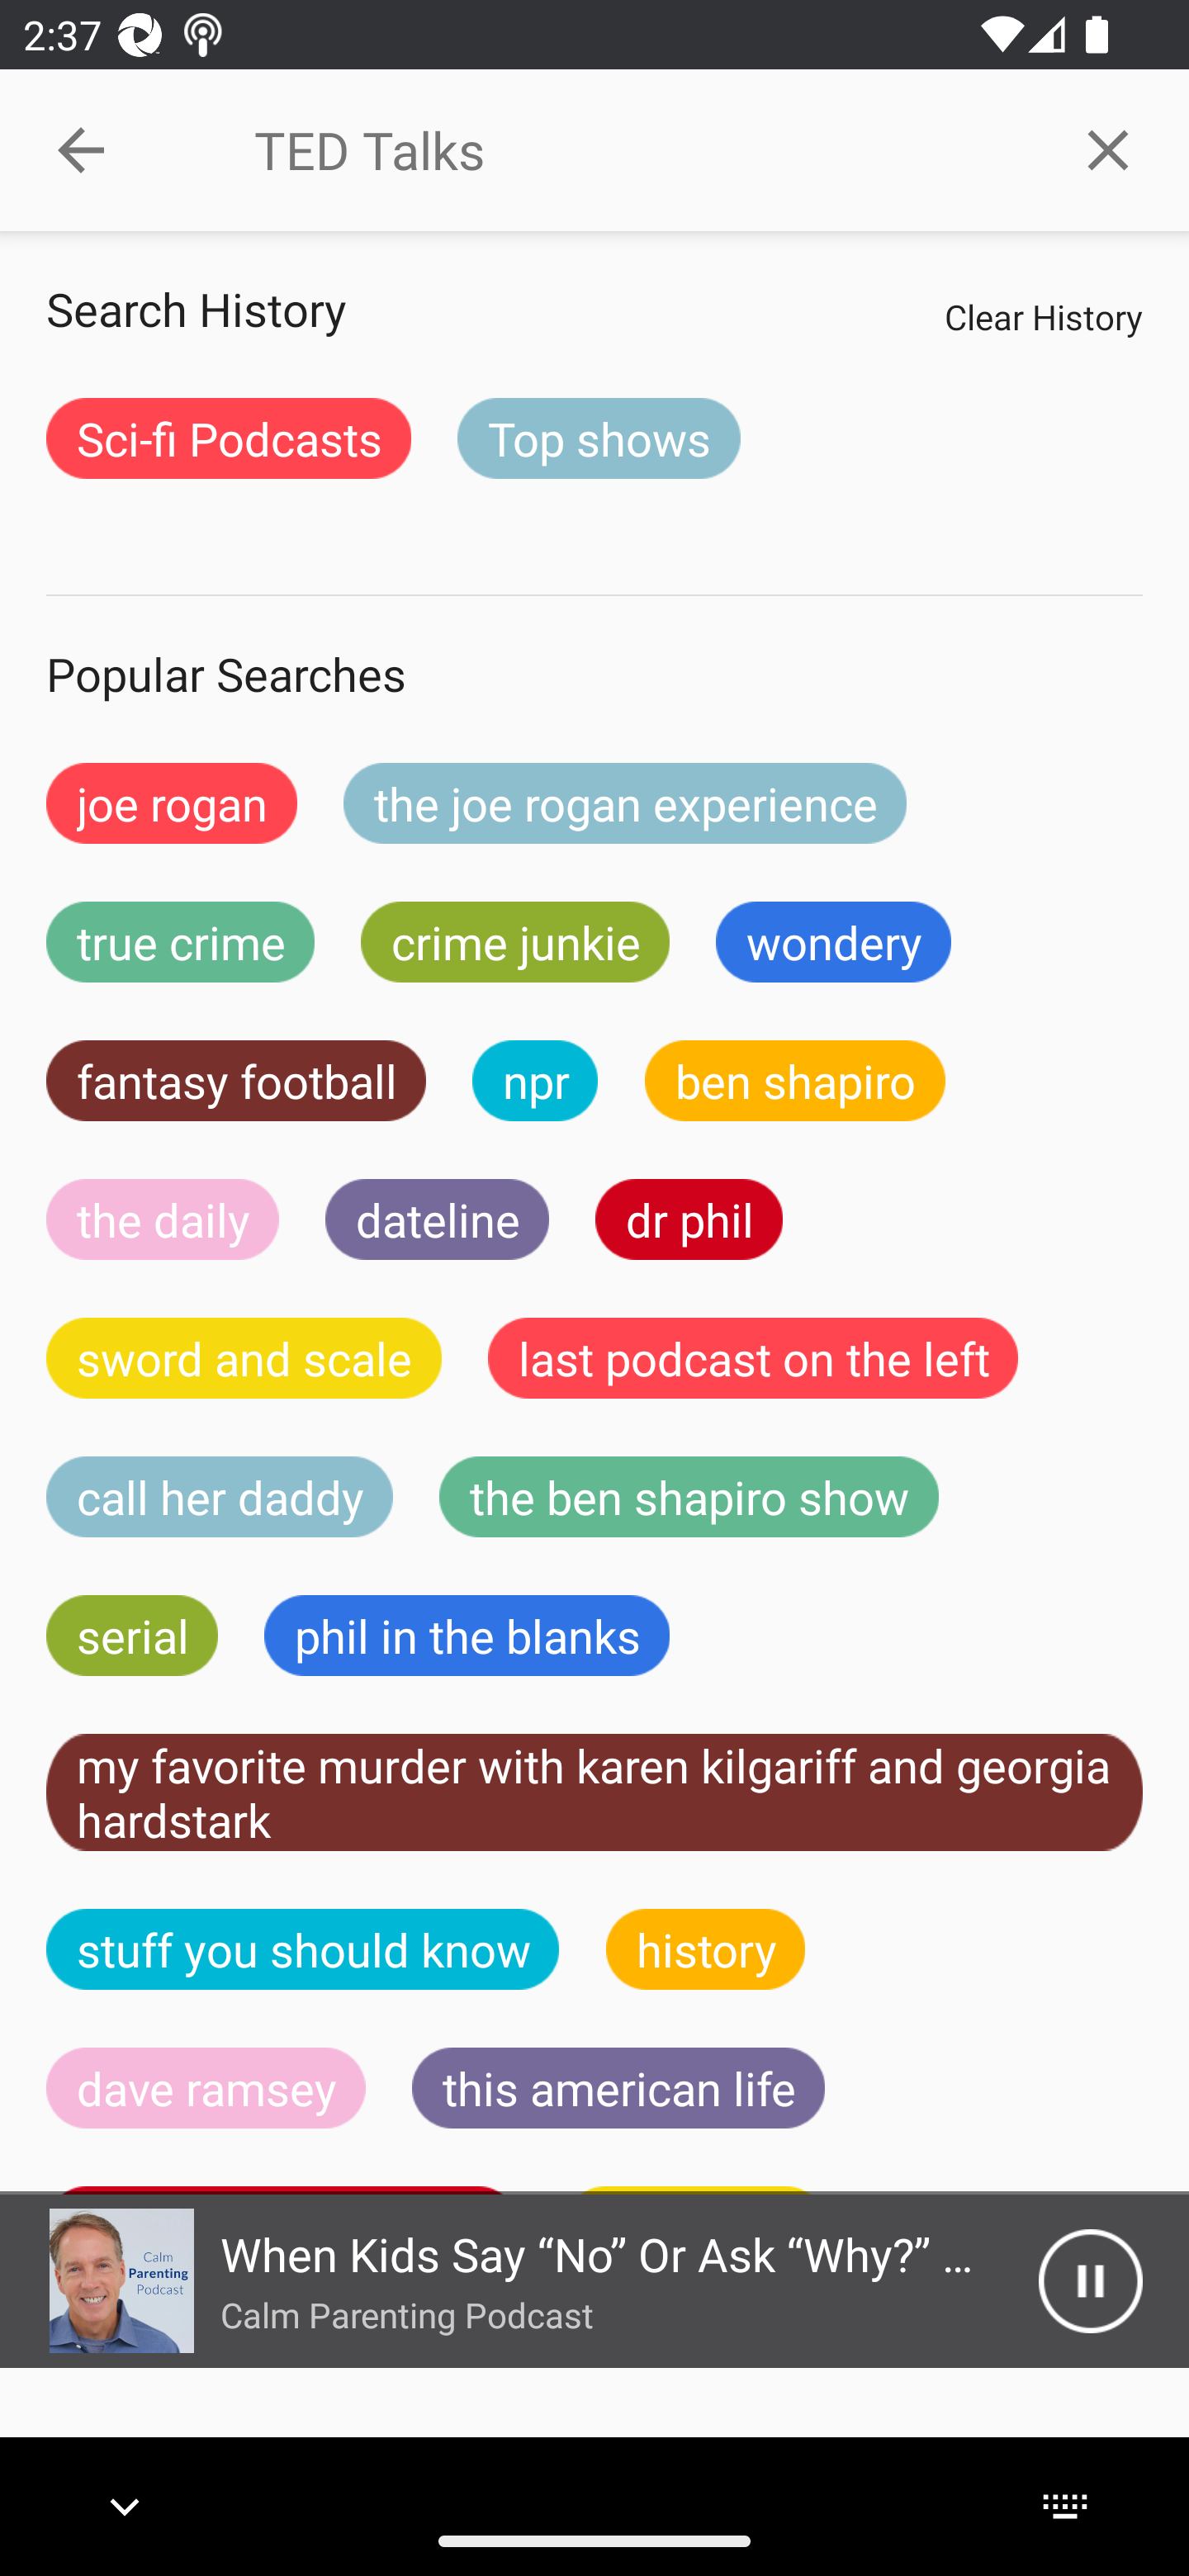 The width and height of the screenshot is (1189, 2576). I want to click on true crime, so click(180, 941).